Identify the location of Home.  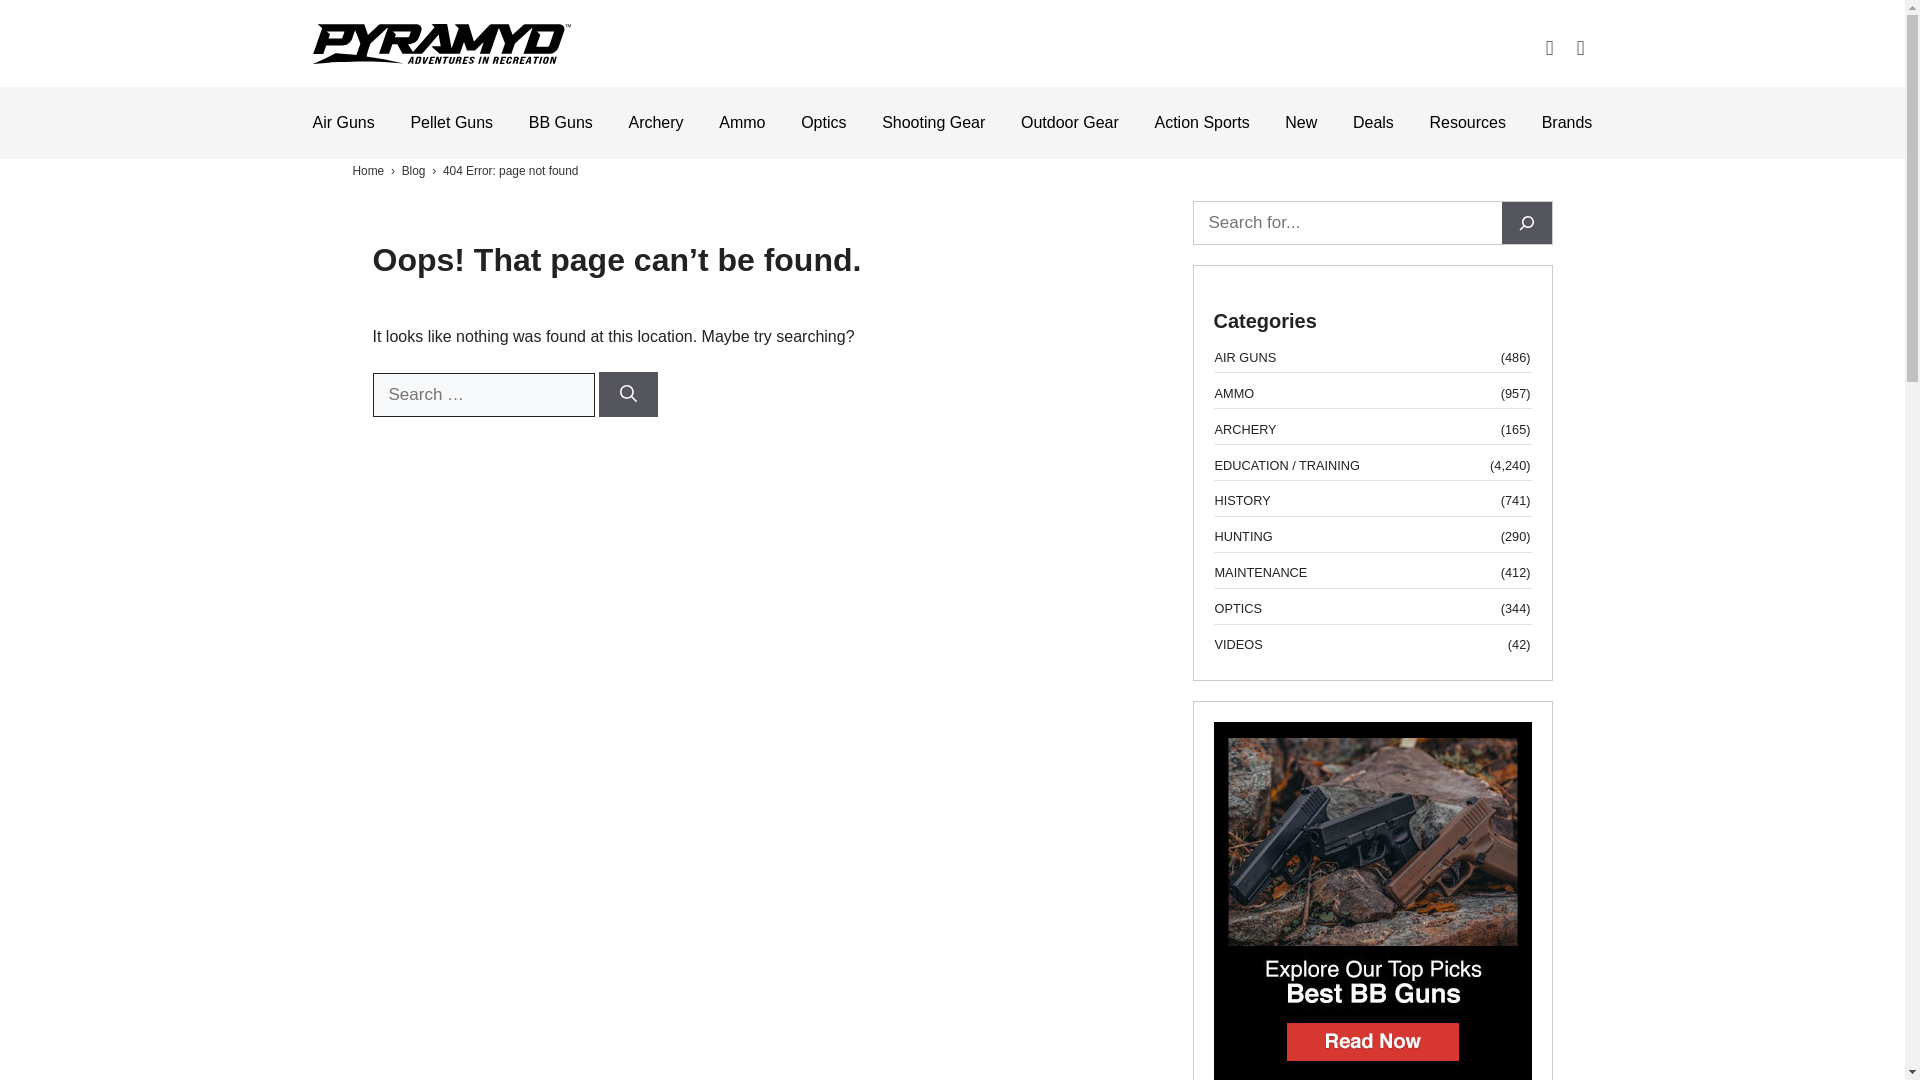
(368, 171).